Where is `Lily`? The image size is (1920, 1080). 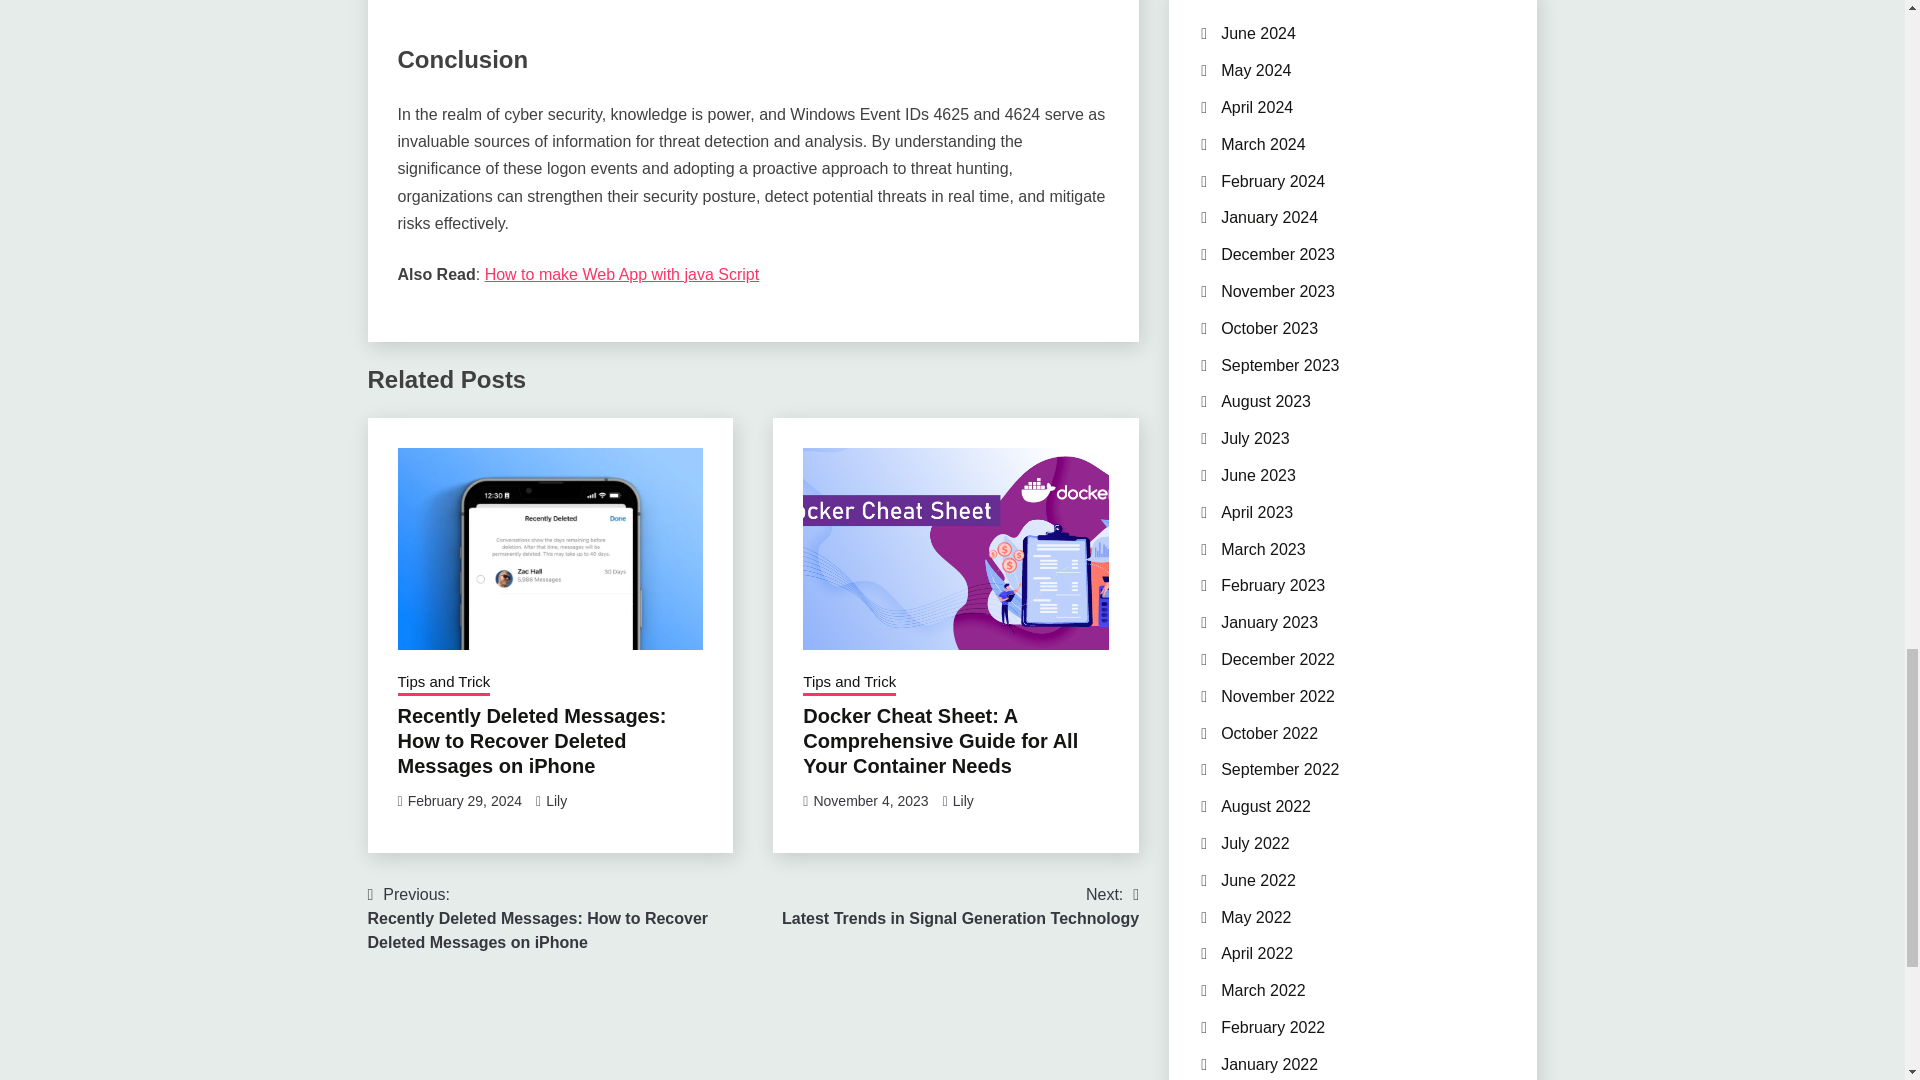 Lily is located at coordinates (556, 800).